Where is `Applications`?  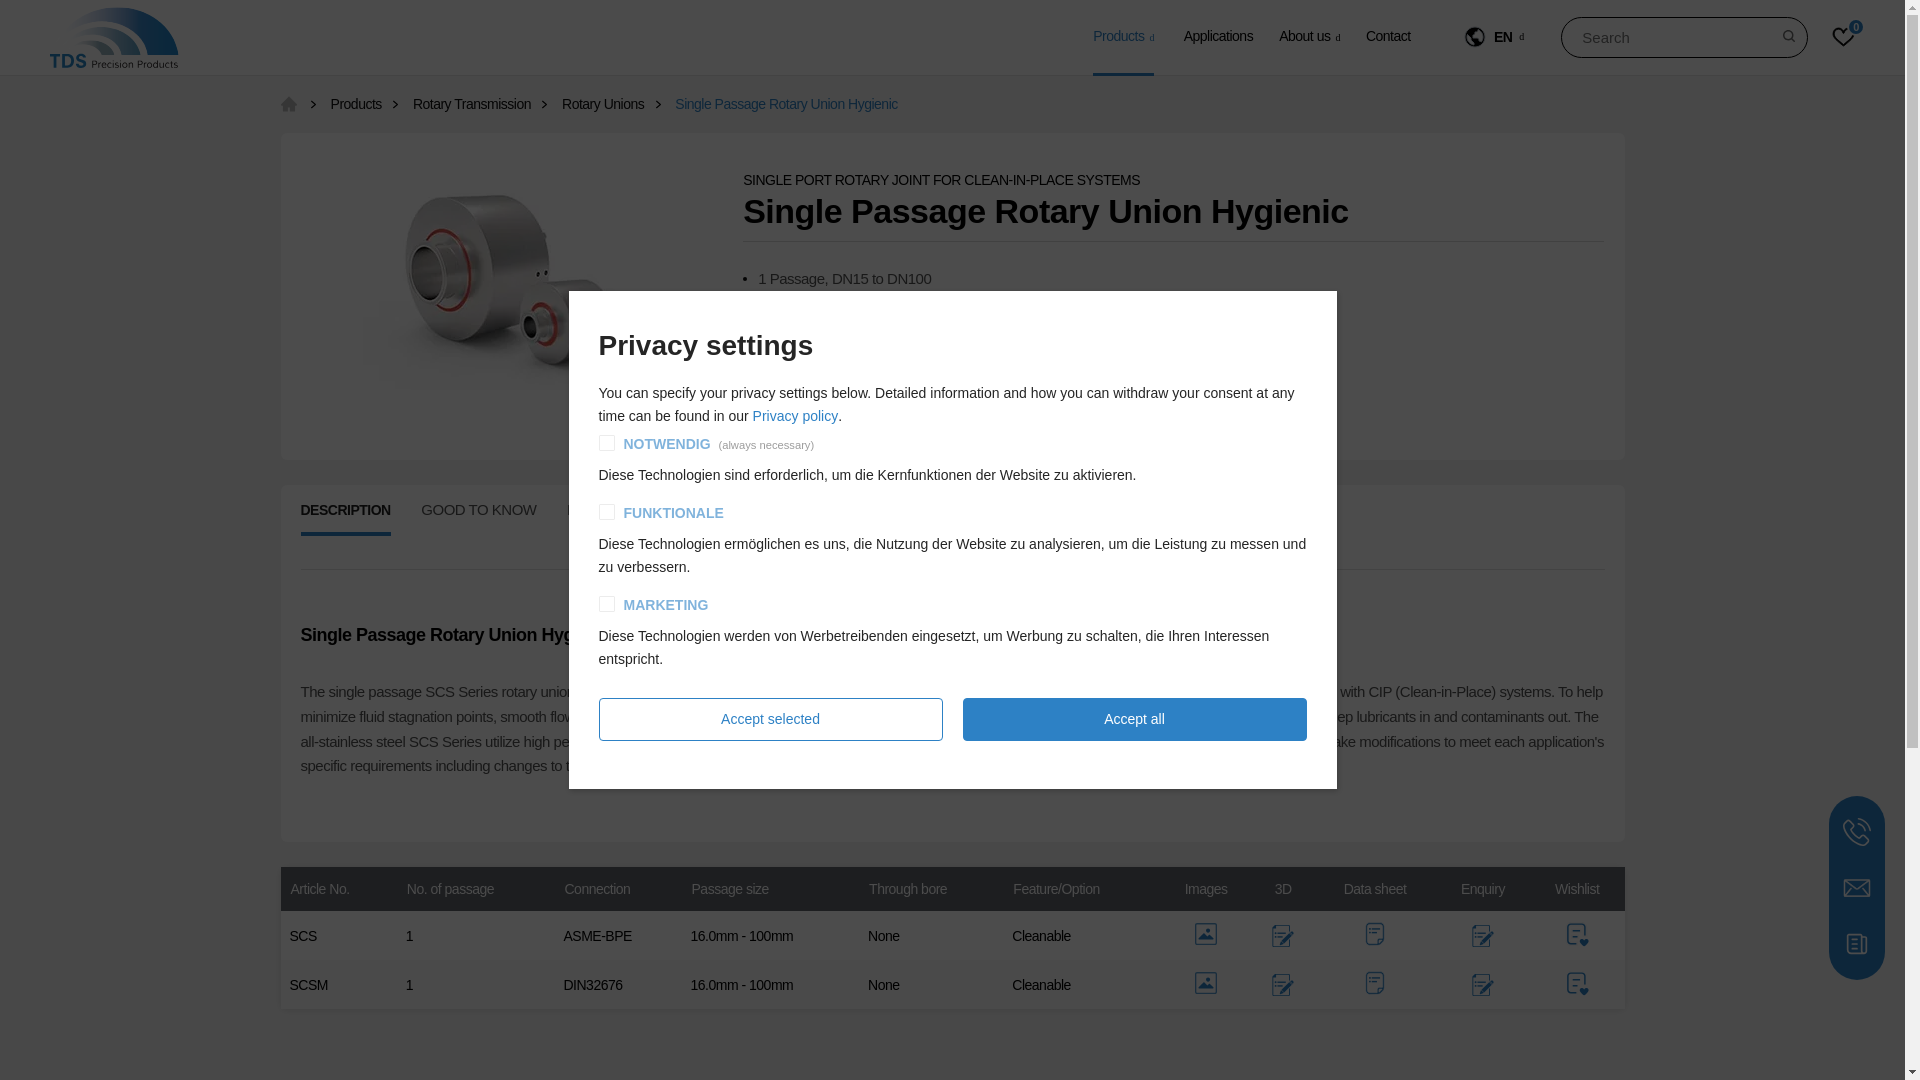
Applications is located at coordinates (1218, 36).